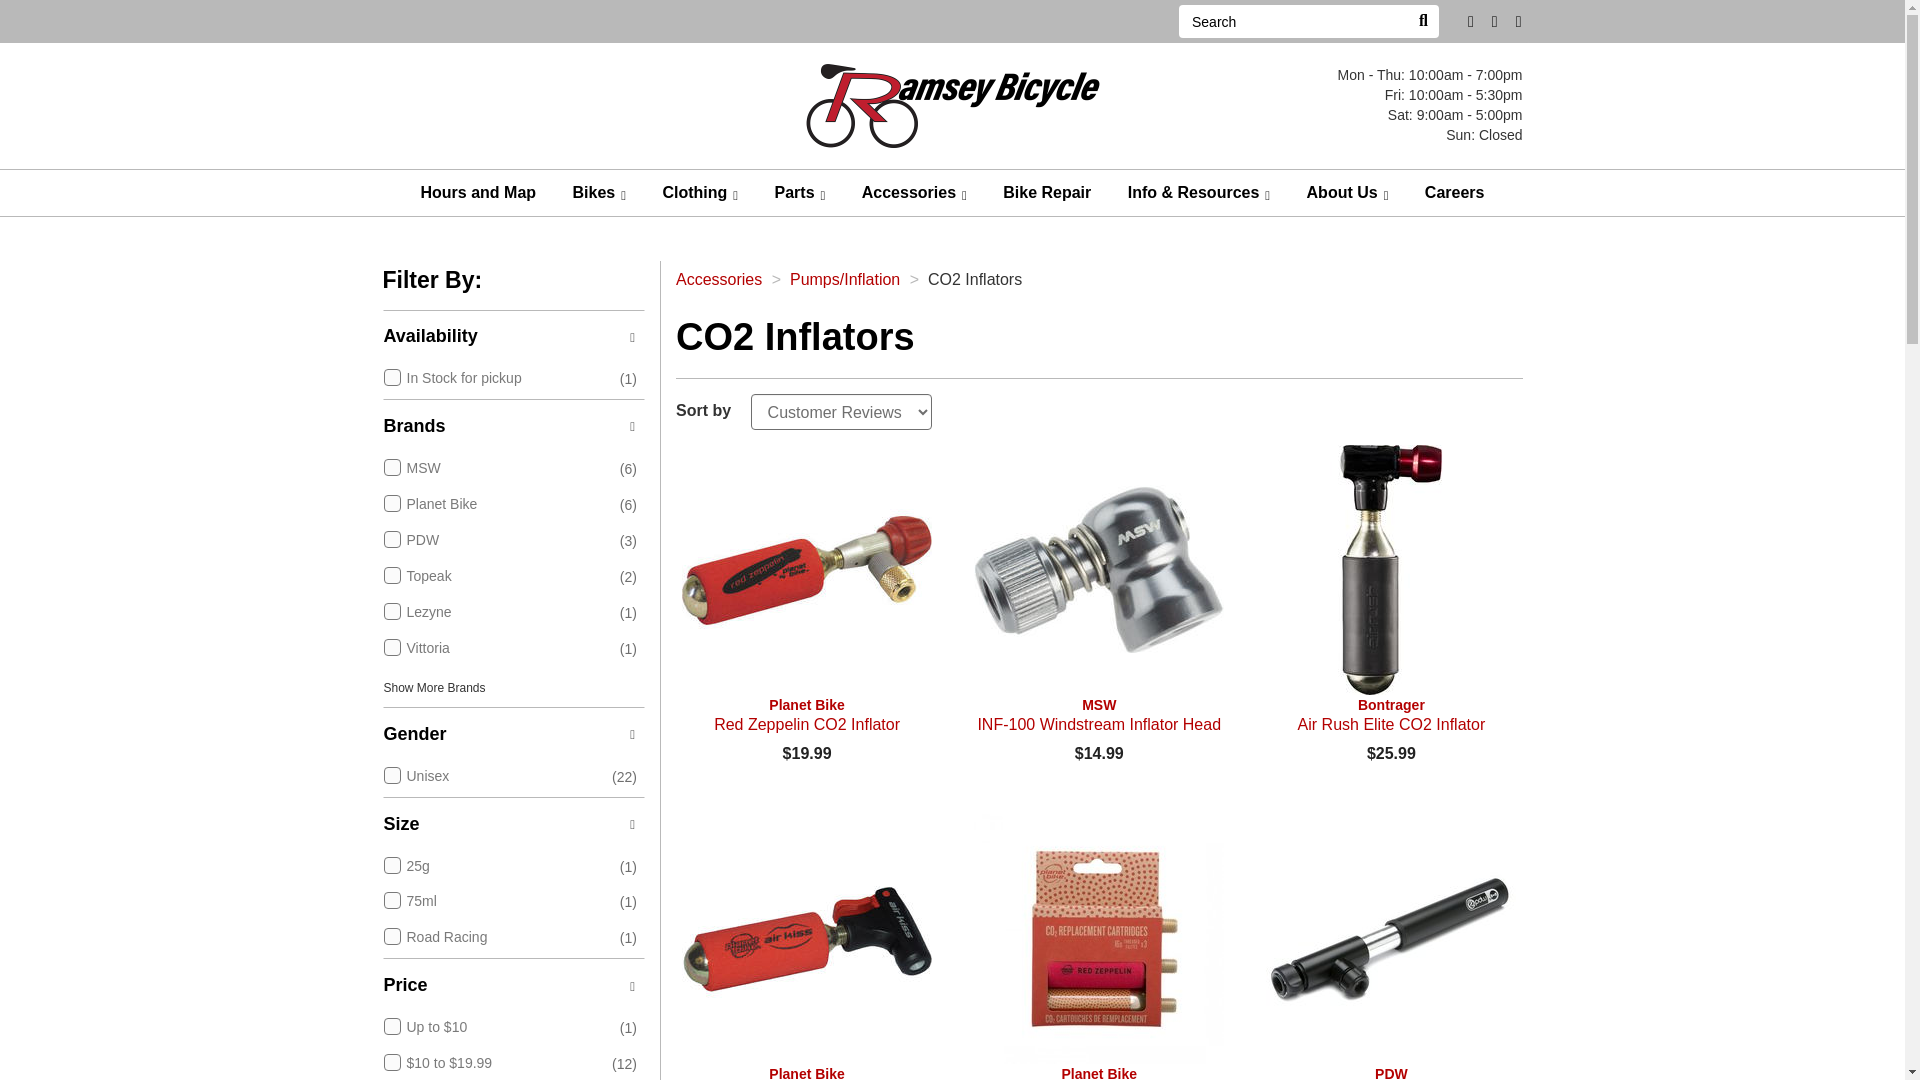 This screenshot has width=1920, height=1080. I want to click on Ramsey Bicycle Home Page, so click(952, 104).